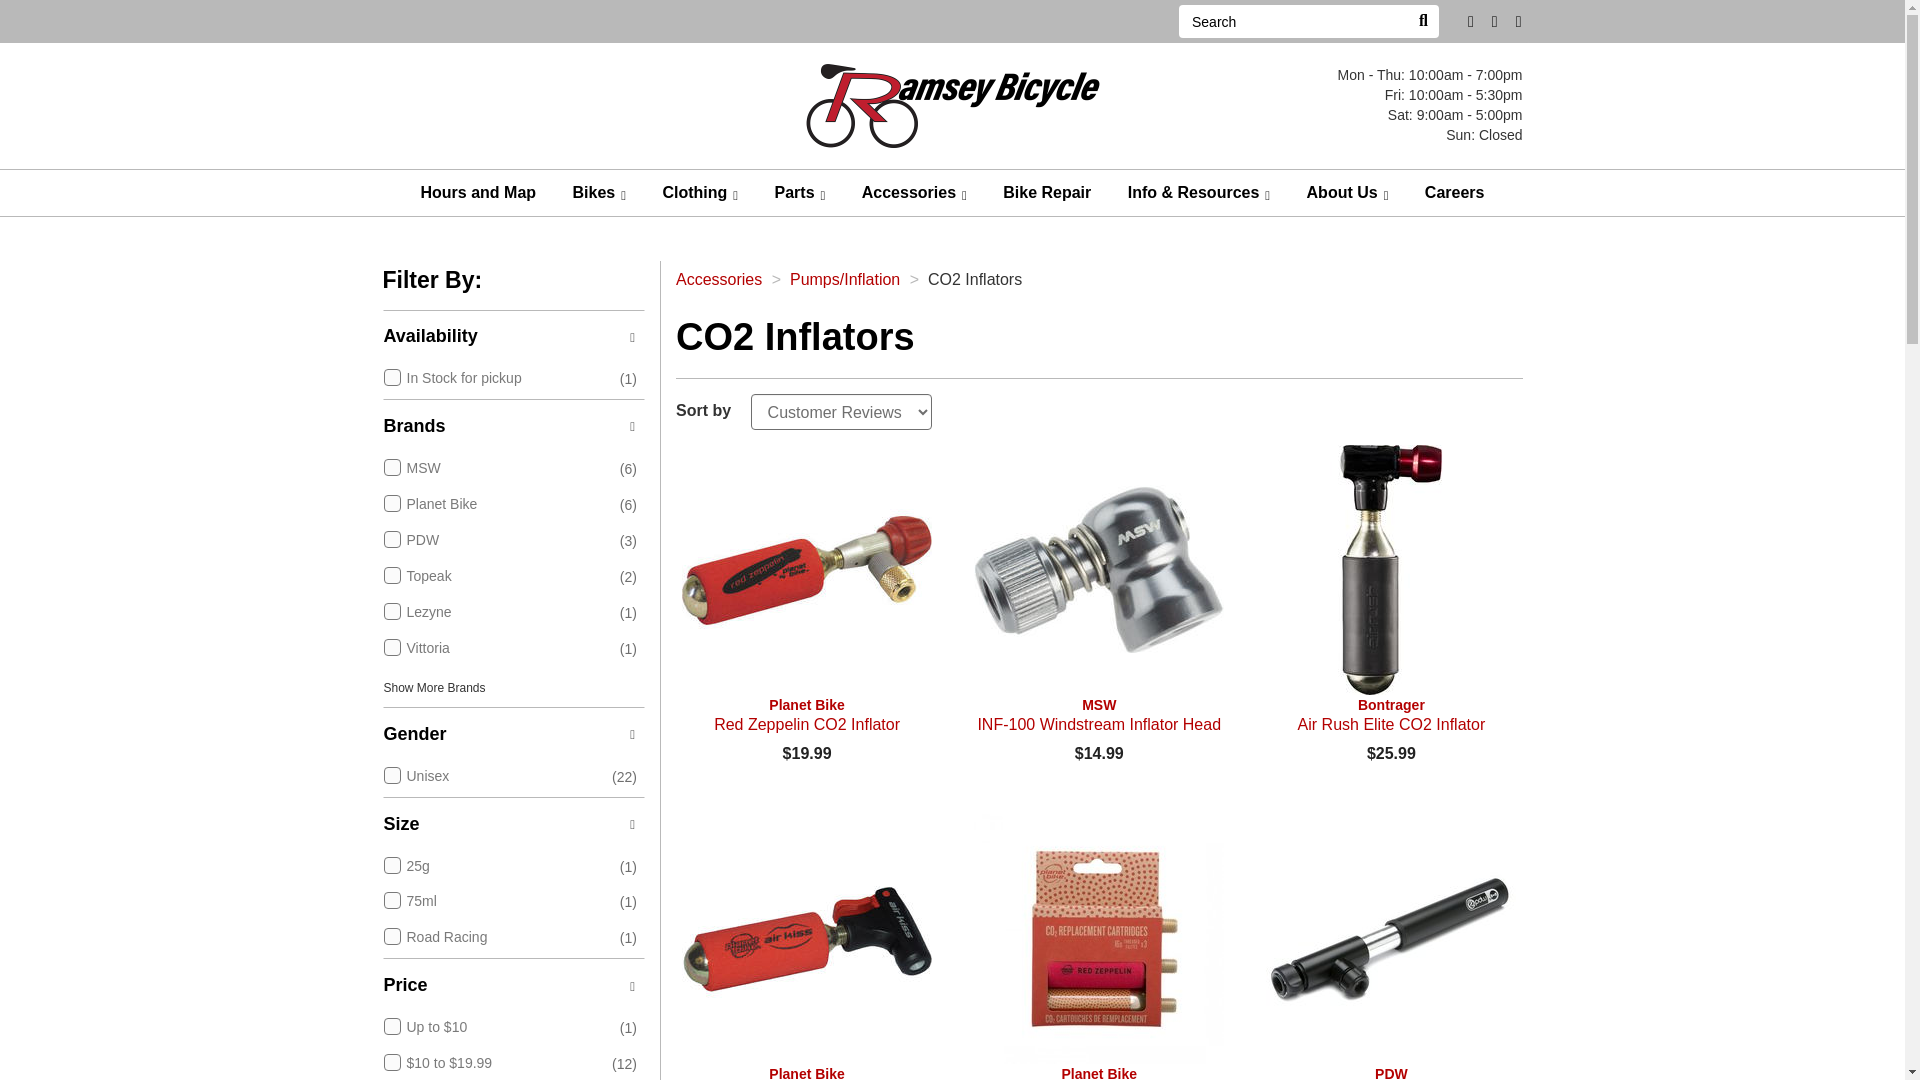 This screenshot has width=1920, height=1080. I want to click on Ramsey Bicycle Home Page, so click(952, 104).